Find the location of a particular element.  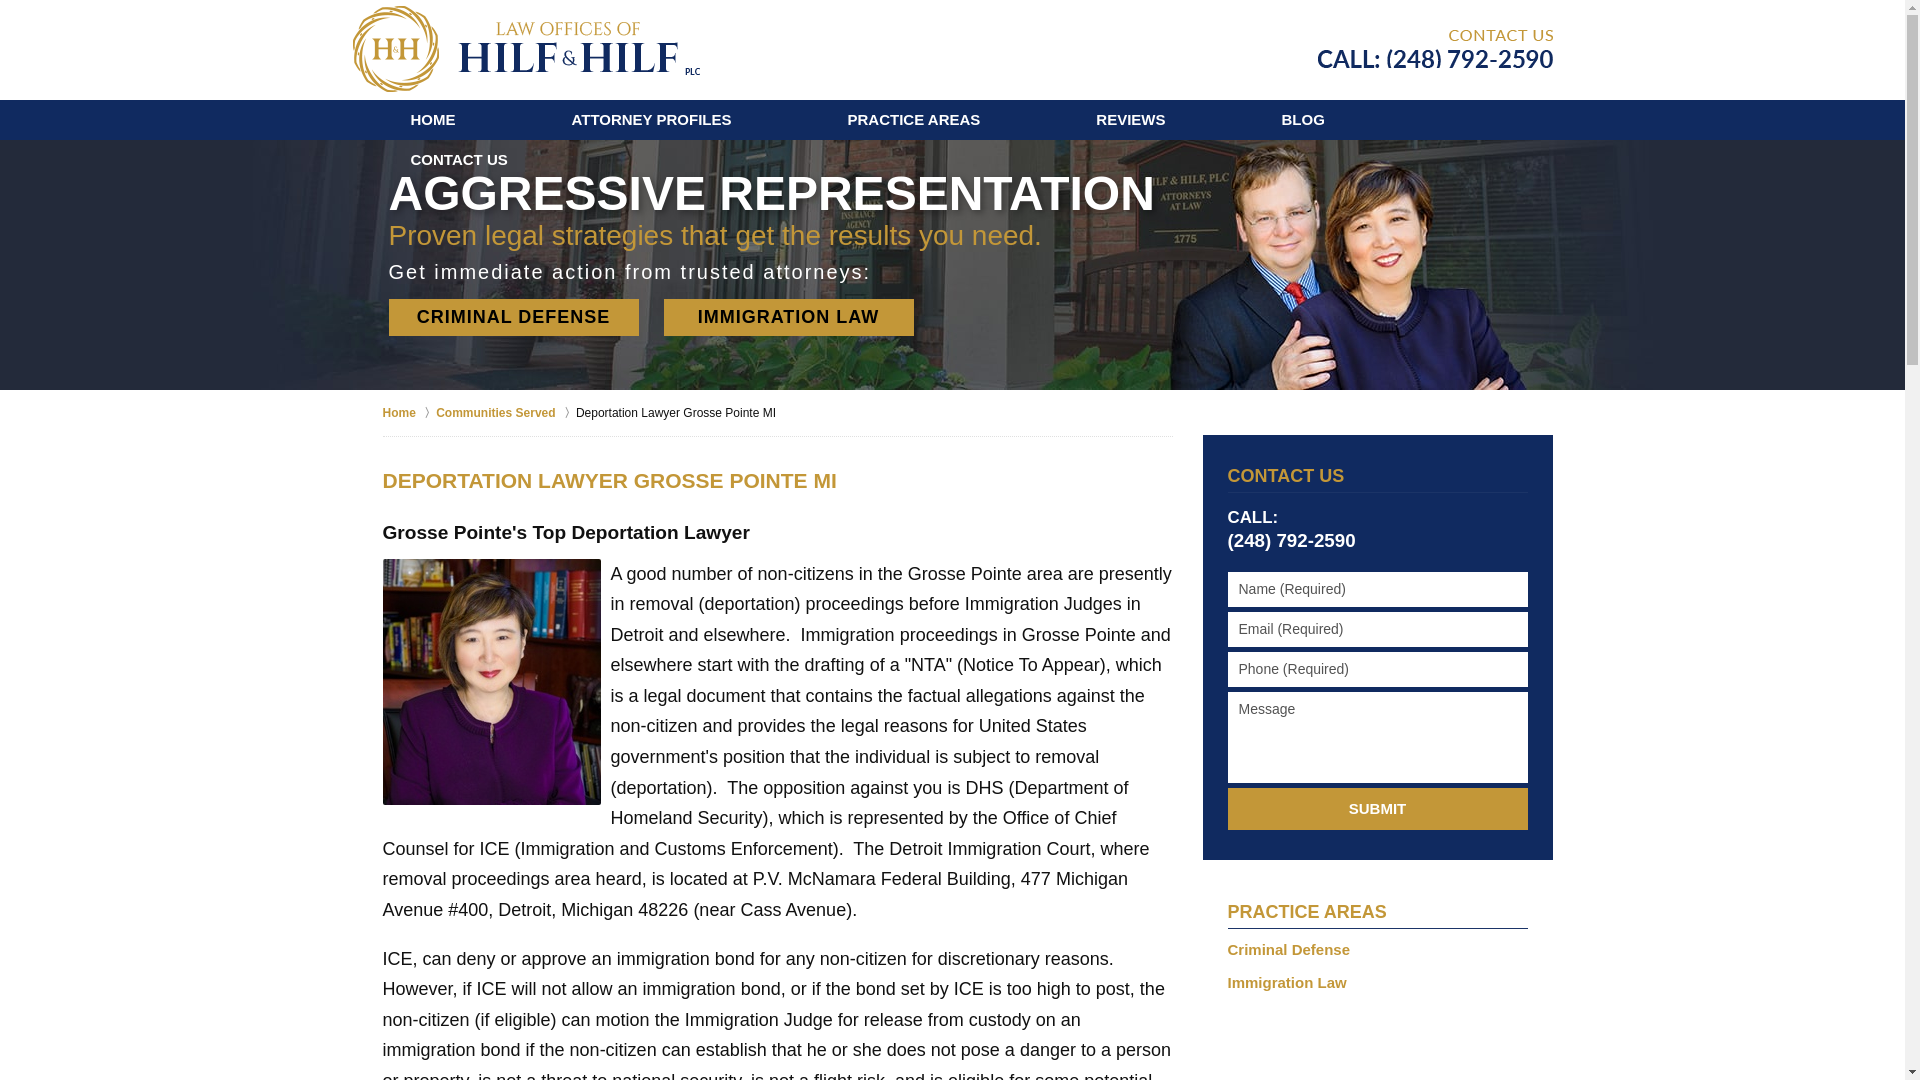

Criminal Defense is located at coordinates (1378, 949).